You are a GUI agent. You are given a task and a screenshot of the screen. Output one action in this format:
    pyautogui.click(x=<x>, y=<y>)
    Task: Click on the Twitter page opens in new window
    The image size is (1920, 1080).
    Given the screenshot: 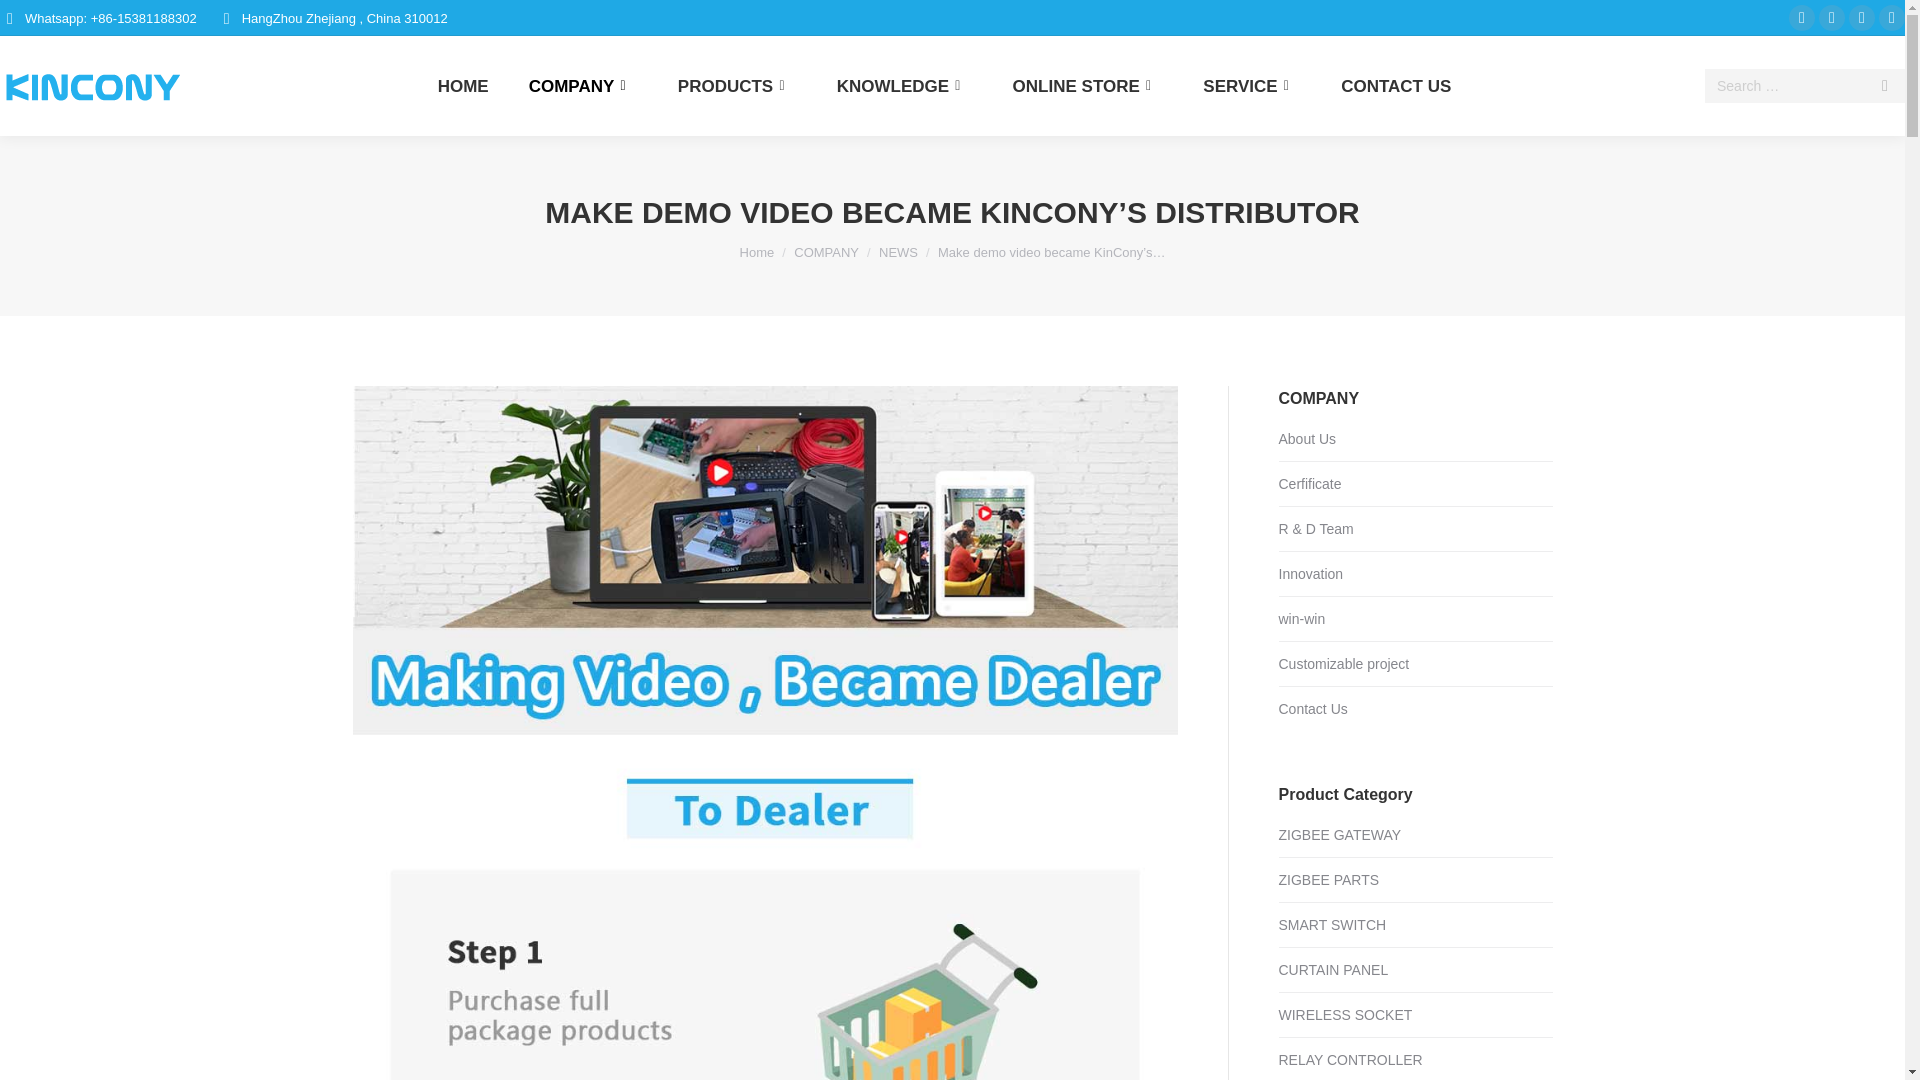 What is the action you would take?
    pyautogui.click(x=1832, y=18)
    